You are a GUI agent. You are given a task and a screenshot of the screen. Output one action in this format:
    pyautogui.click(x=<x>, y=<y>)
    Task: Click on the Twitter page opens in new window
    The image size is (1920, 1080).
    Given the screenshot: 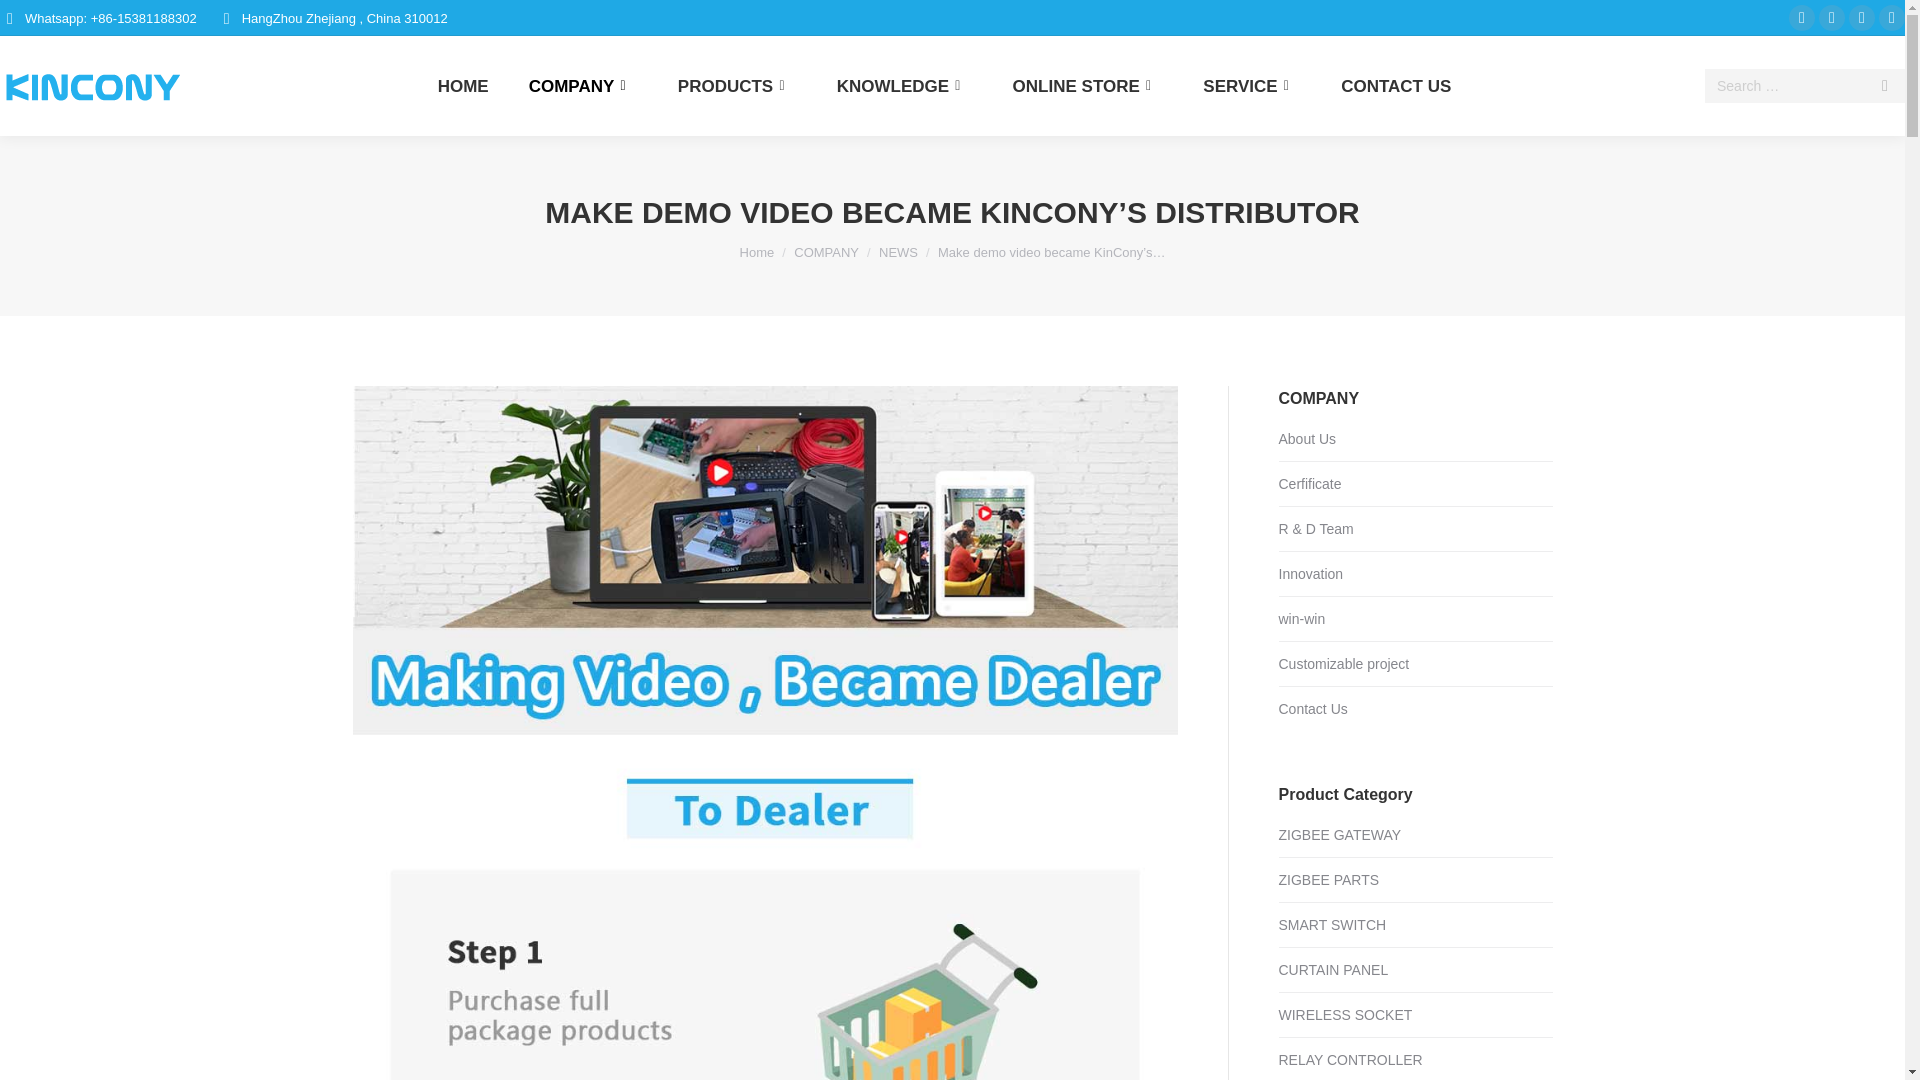 What is the action you would take?
    pyautogui.click(x=1832, y=18)
    